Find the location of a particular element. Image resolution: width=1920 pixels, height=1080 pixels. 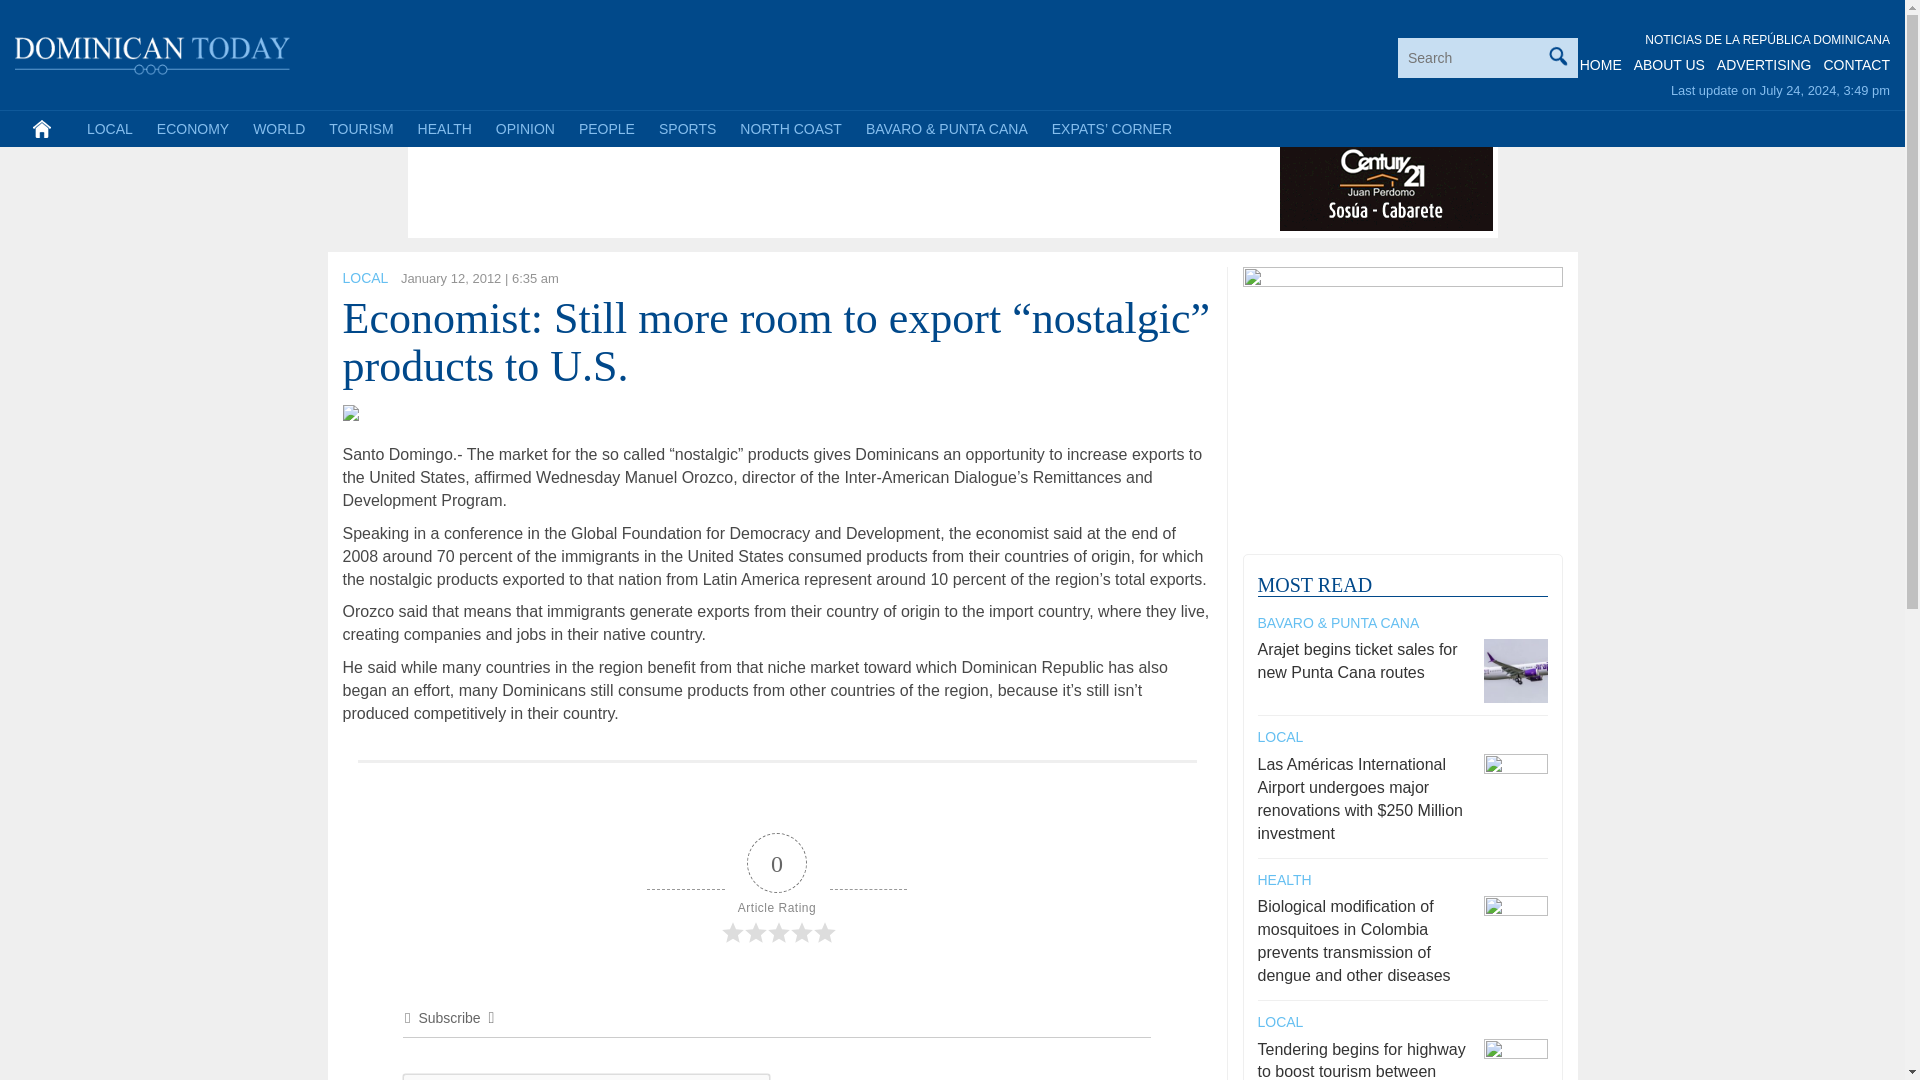

LOCAL is located at coordinates (364, 278).